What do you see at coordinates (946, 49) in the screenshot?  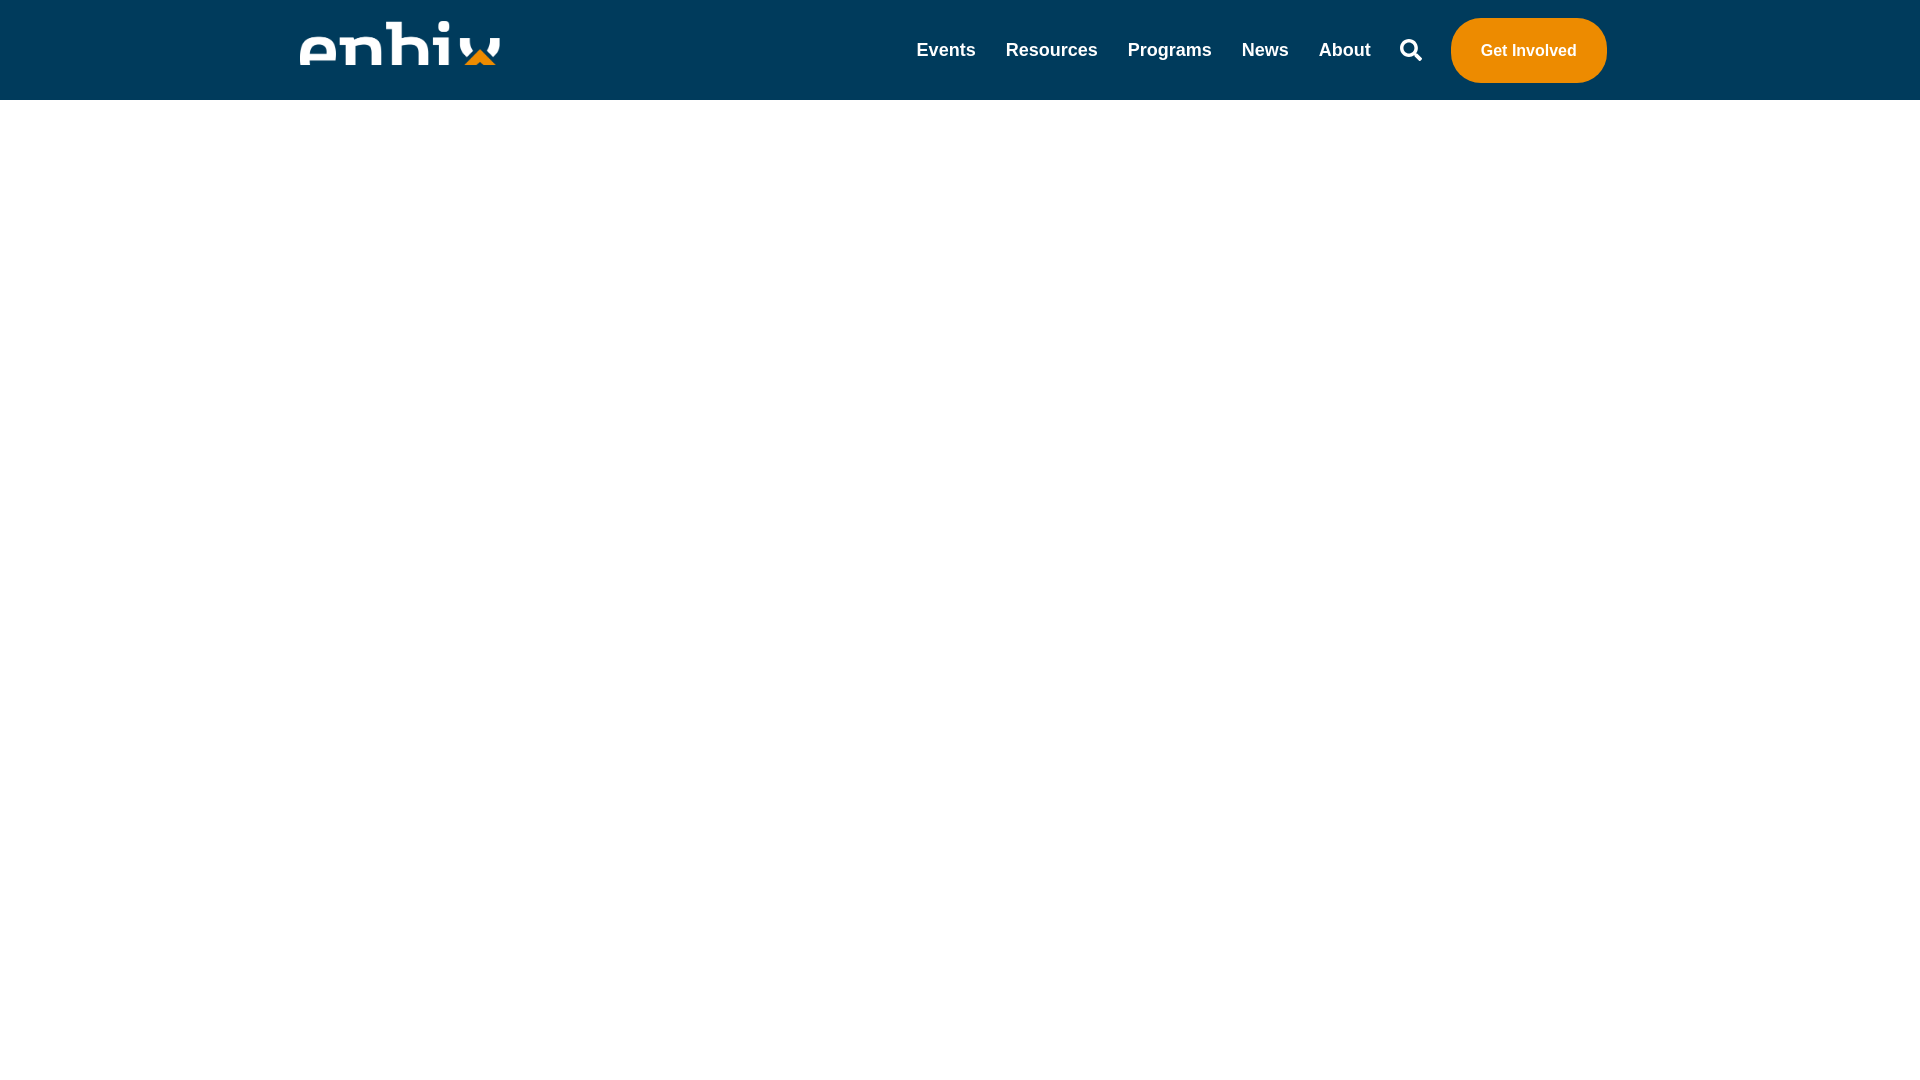 I see `Events` at bounding box center [946, 49].